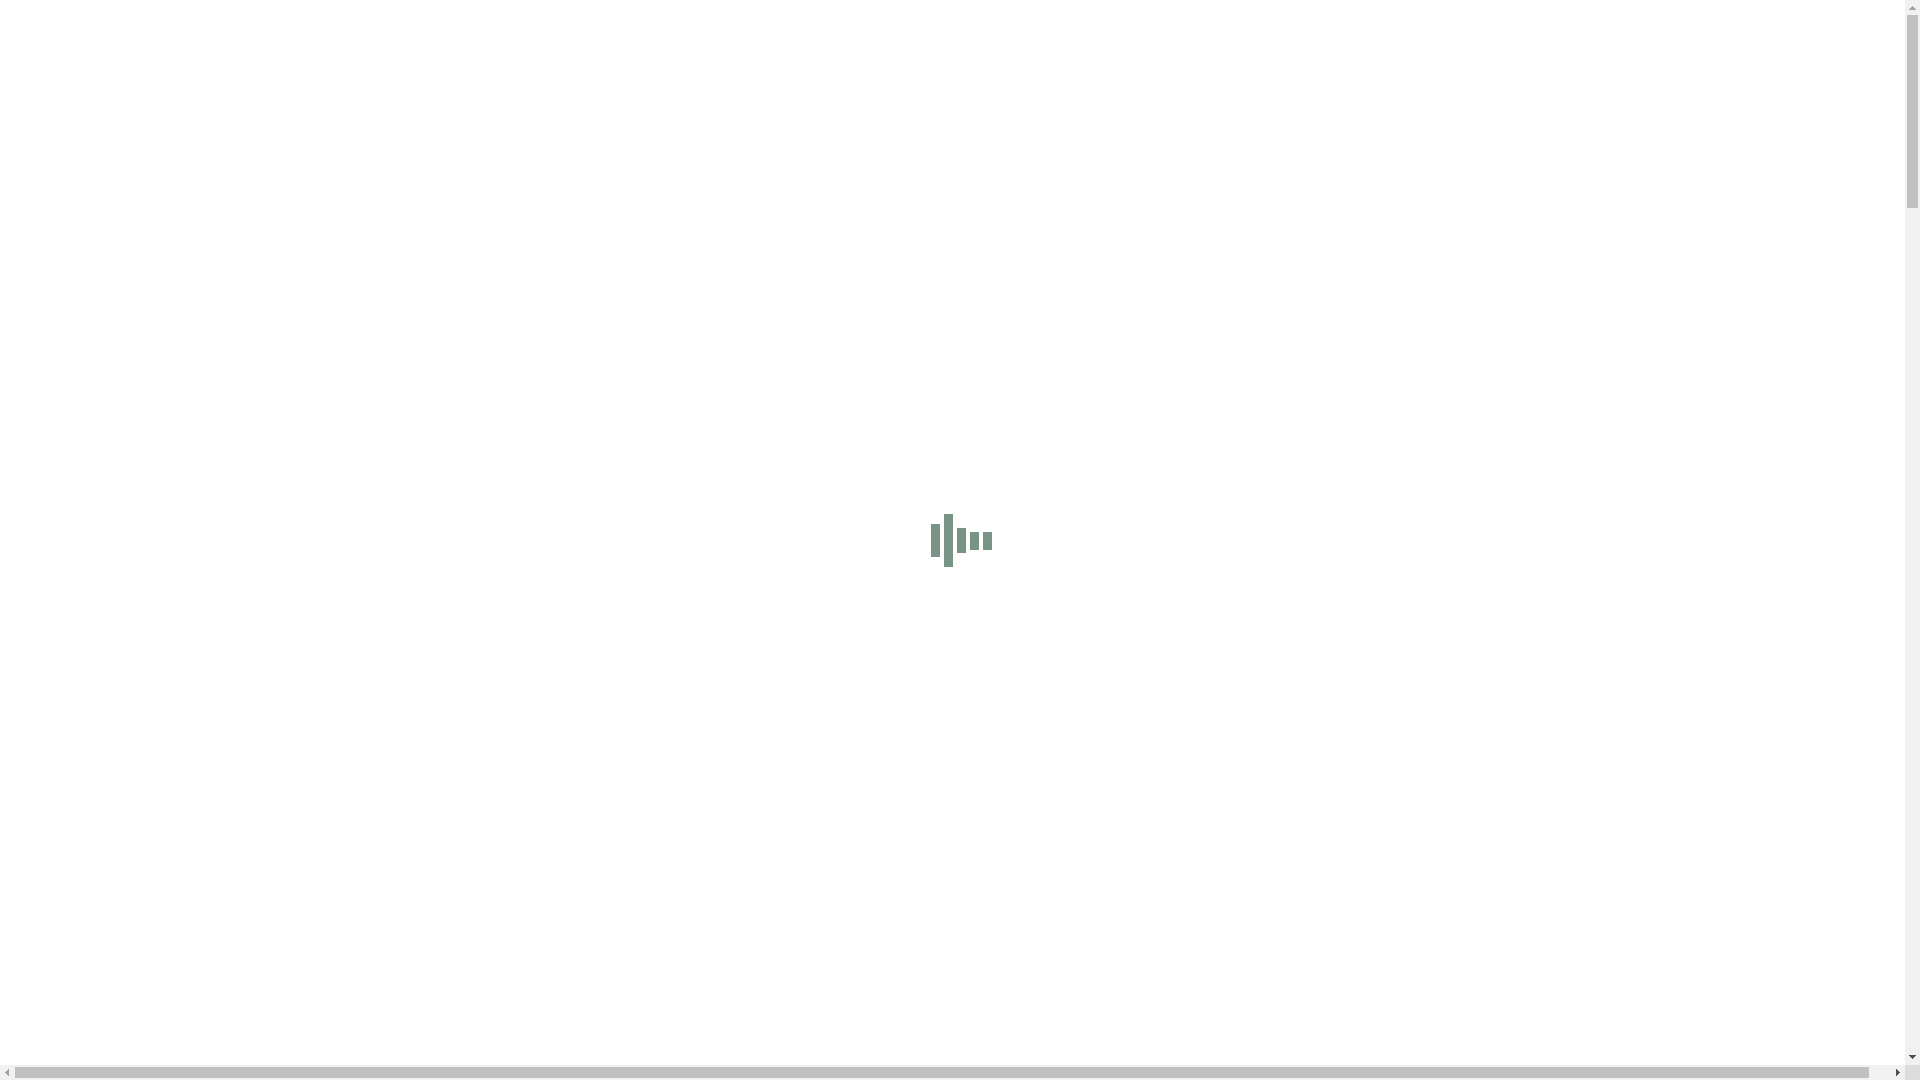 The width and height of the screenshot is (1920, 1080). I want to click on Irritable Bowel Syndrome, so click(172, 478).